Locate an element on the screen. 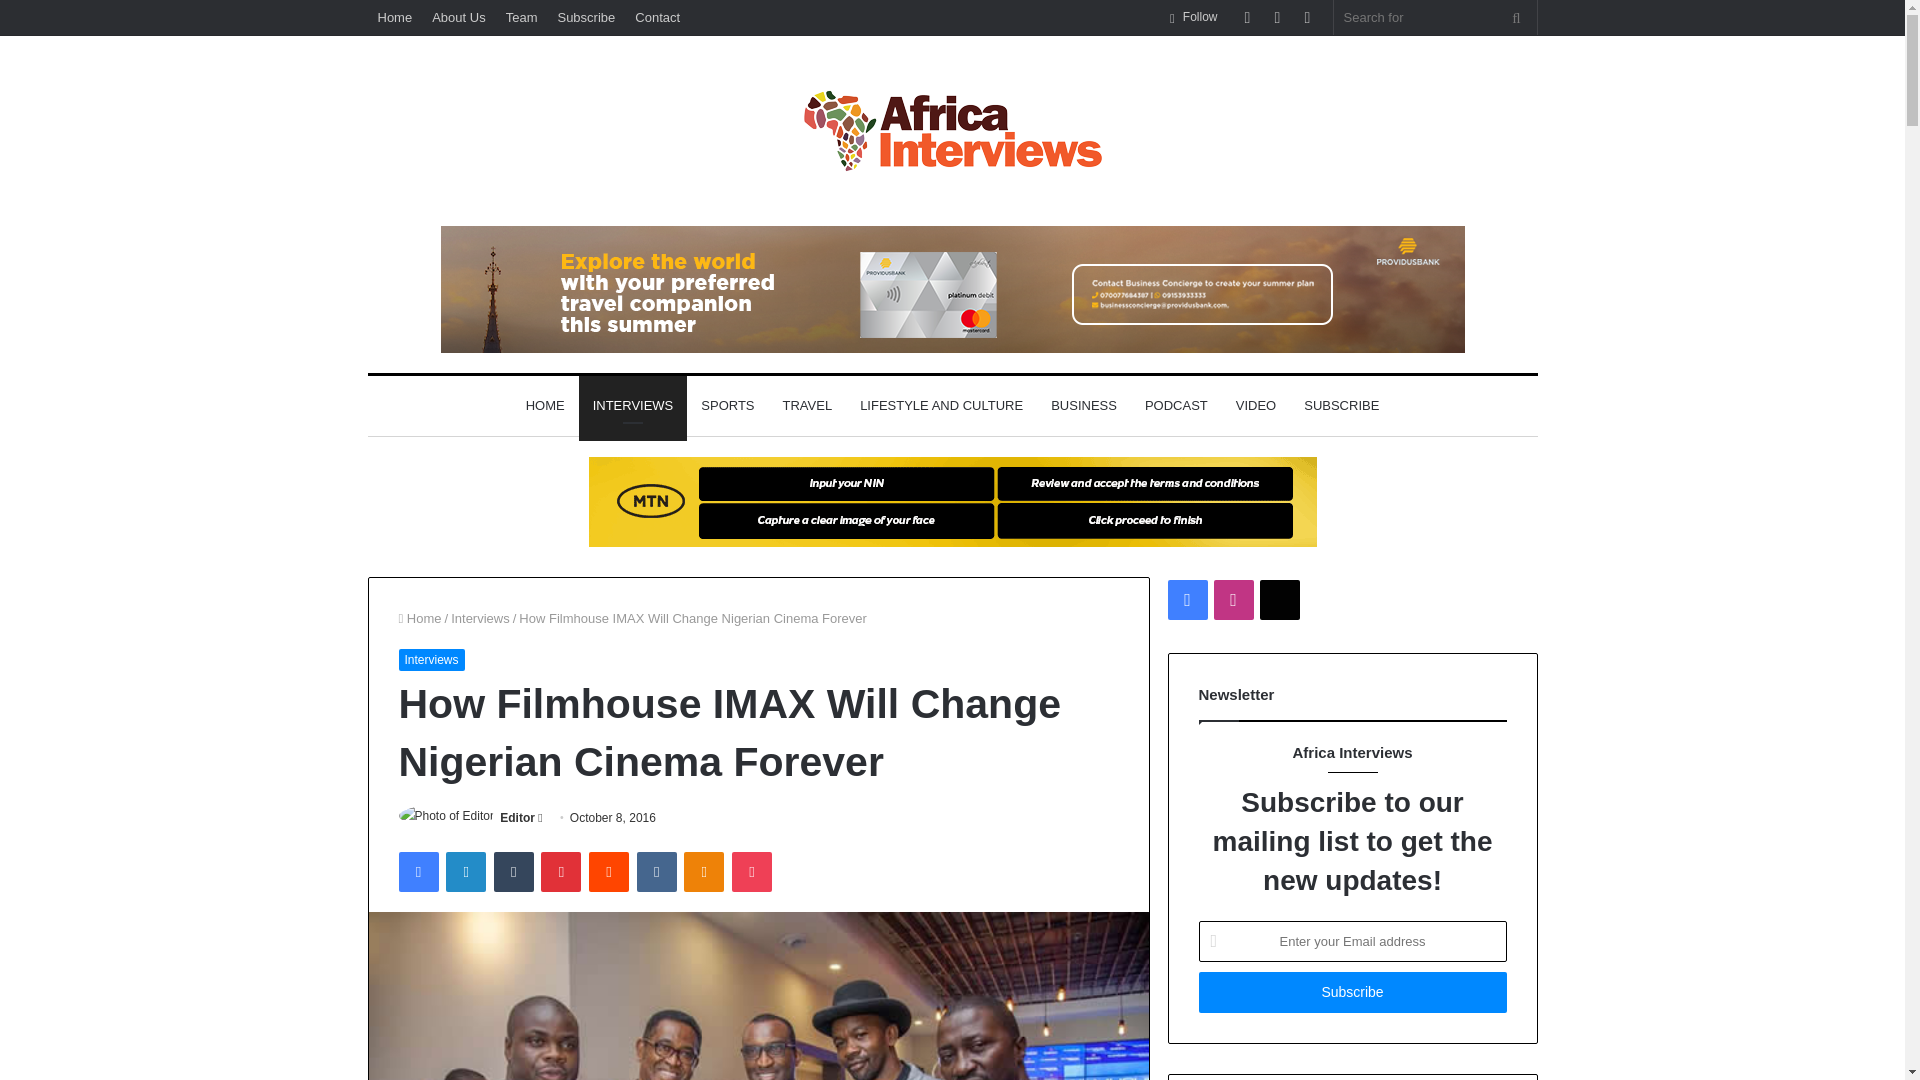 The width and height of the screenshot is (1920, 1080). Interviews is located at coordinates (430, 660).